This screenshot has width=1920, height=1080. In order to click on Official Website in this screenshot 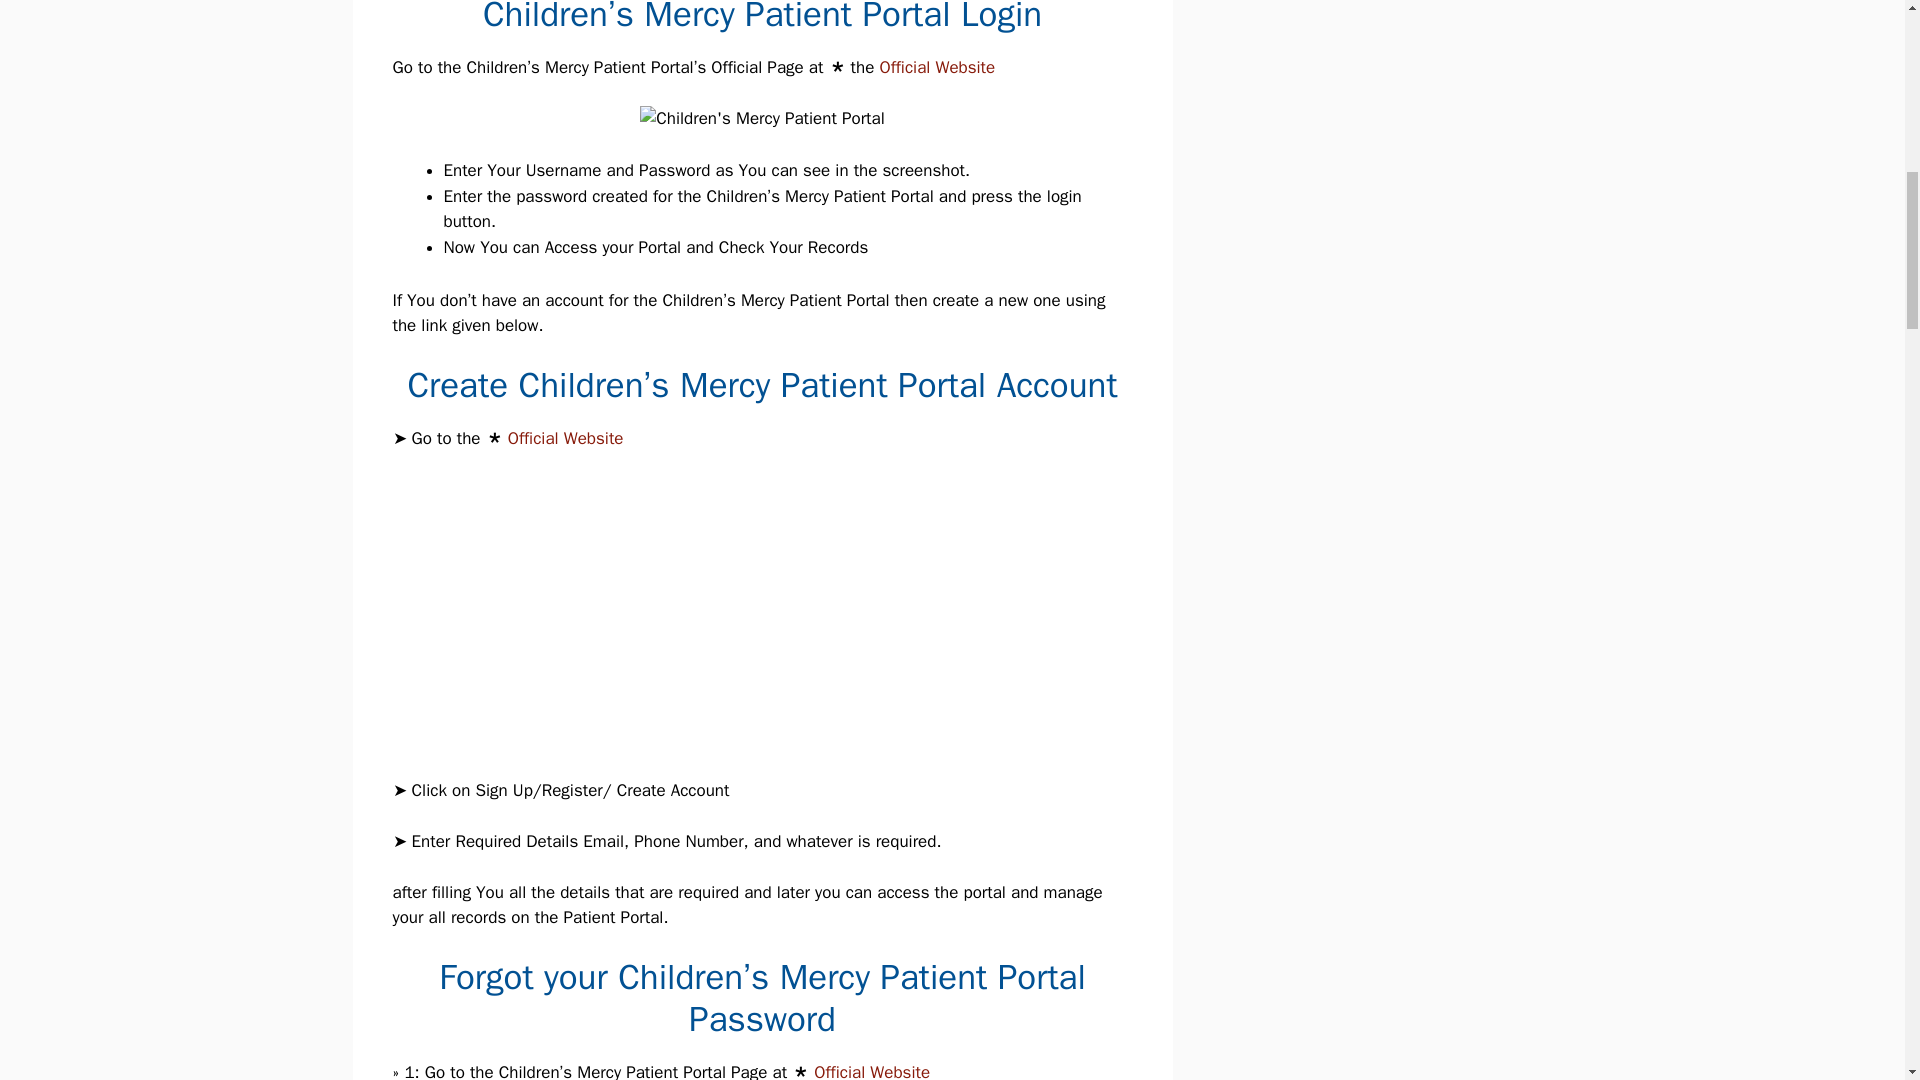, I will do `click(872, 1070)`.